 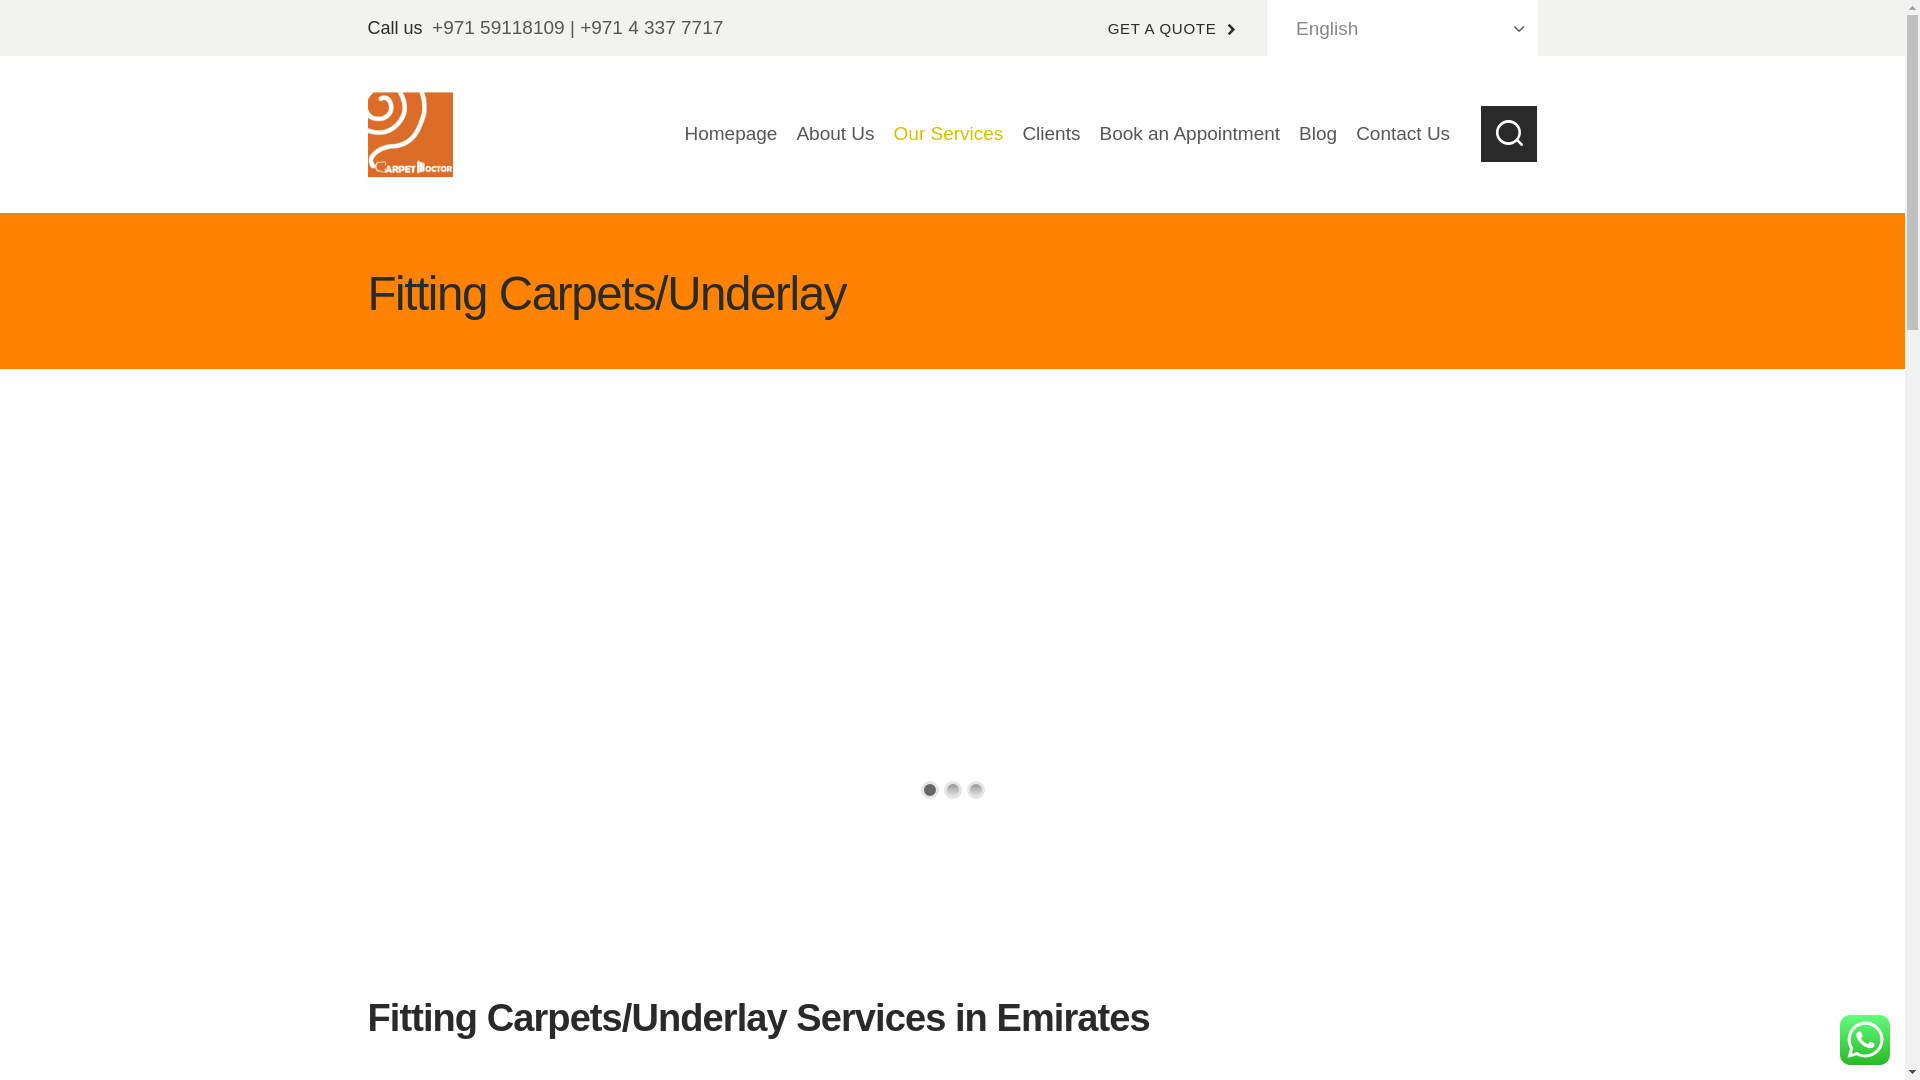 What do you see at coordinates (835, 134) in the screenshot?
I see `About Us` at bounding box center [835, 134].